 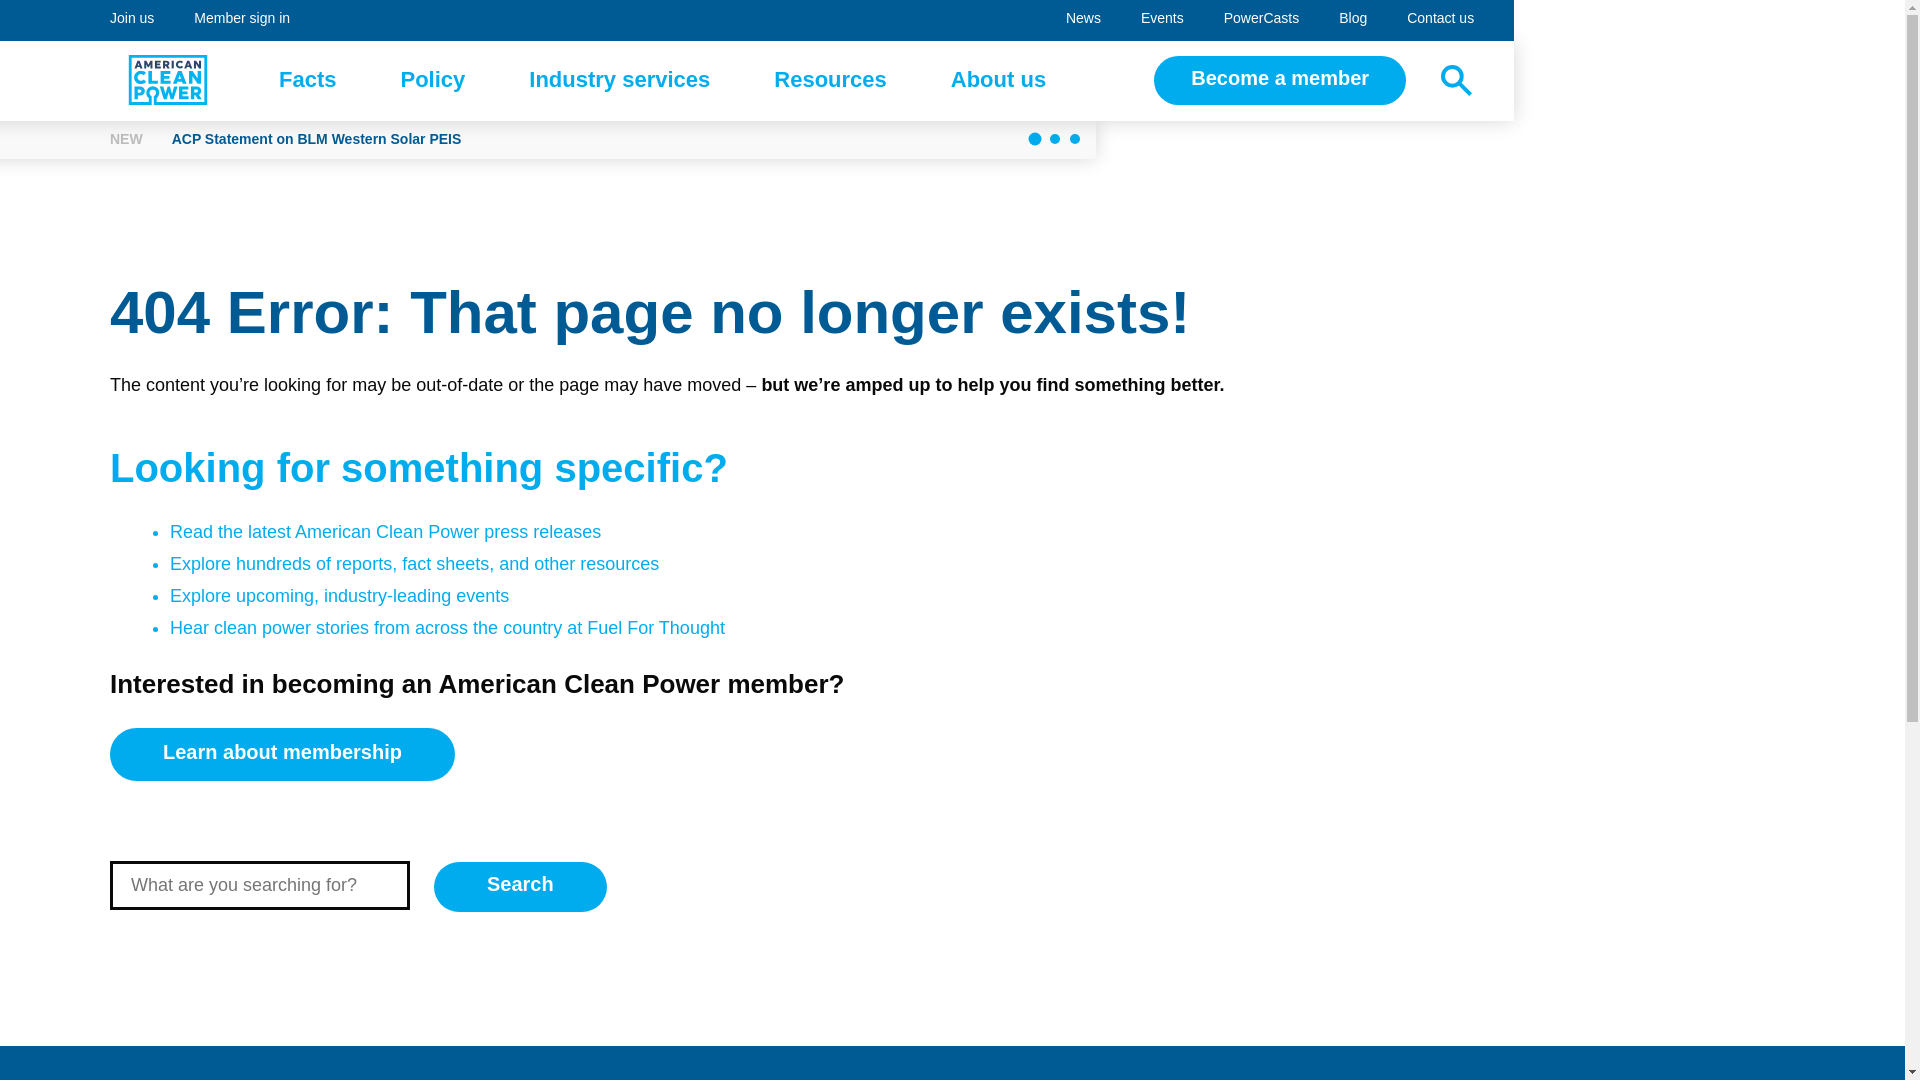 I want to click on Contact us, so click(x=1162, y=20).